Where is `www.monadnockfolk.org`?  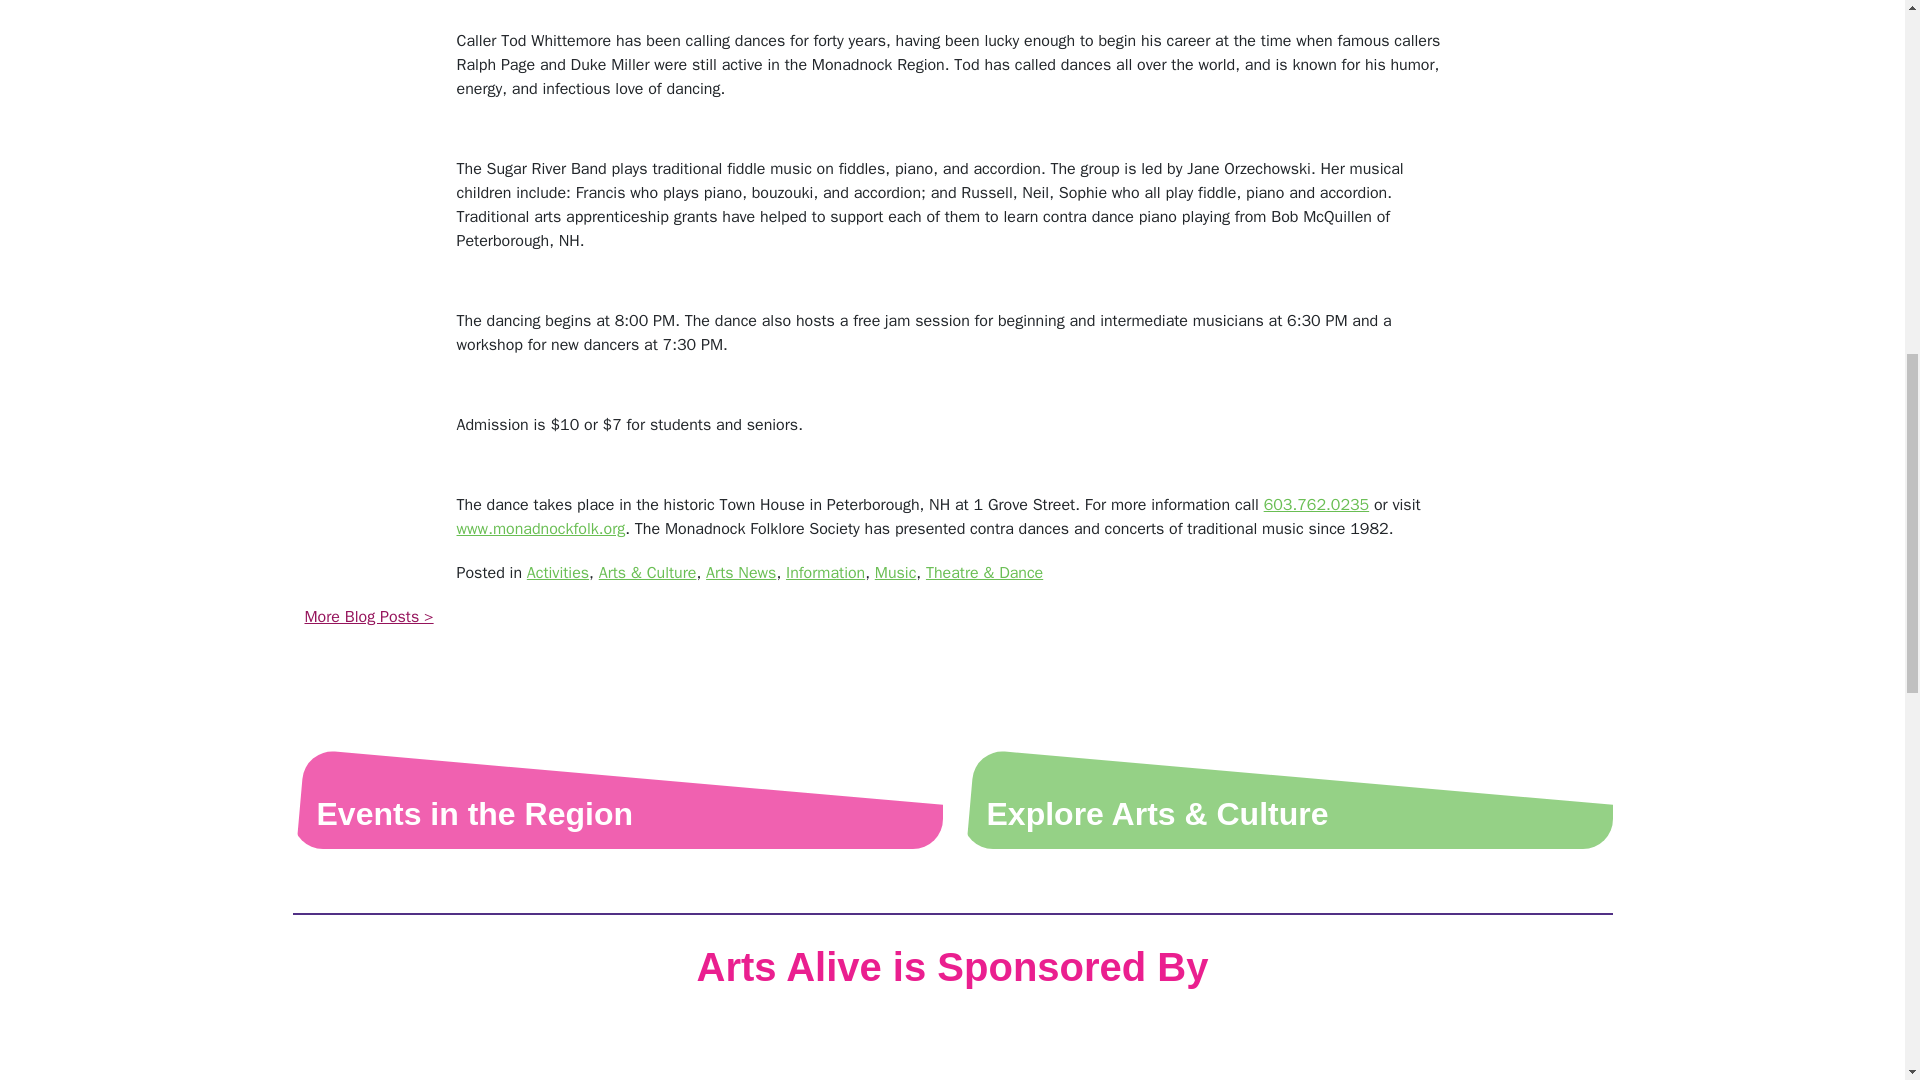 www.monadnockfolk.org is located at coordinates (540, 528).